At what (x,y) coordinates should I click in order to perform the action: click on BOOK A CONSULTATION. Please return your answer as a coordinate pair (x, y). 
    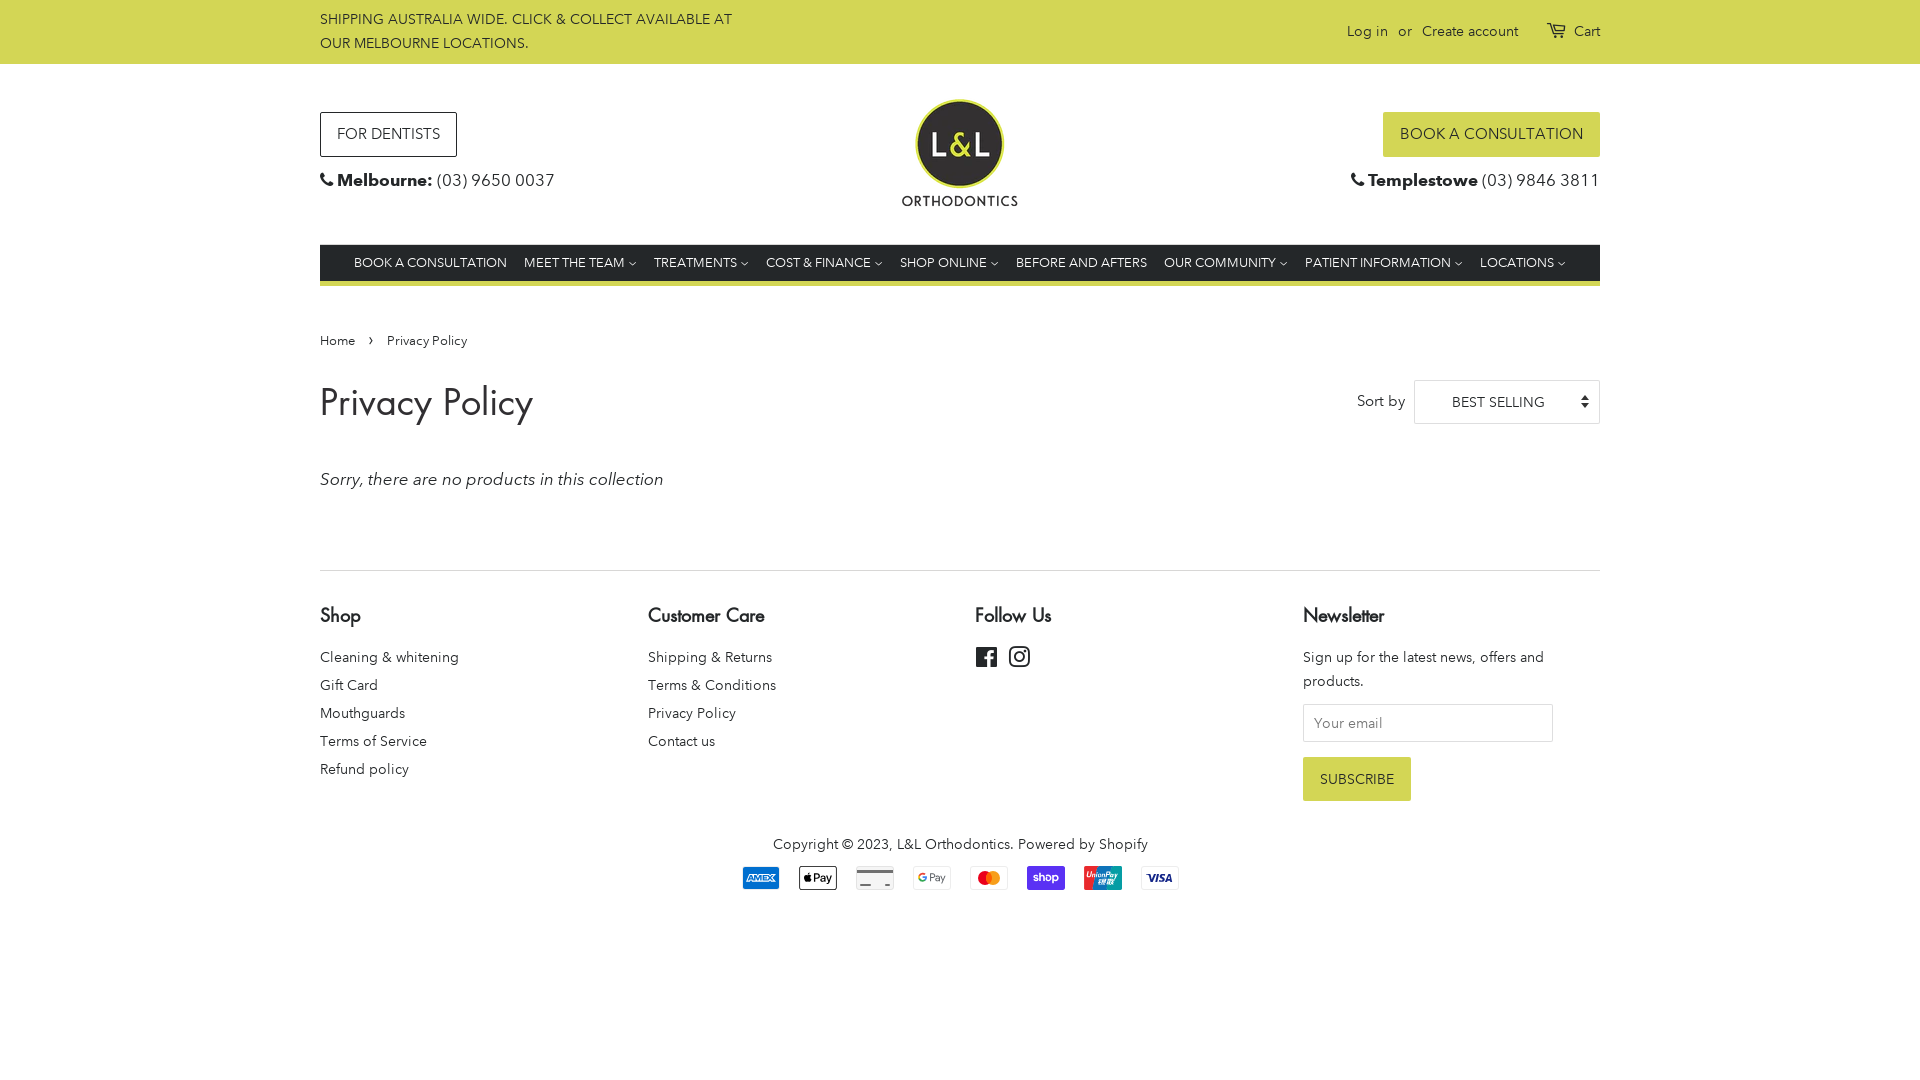
    Looking at the image, I should click on (434, 264).